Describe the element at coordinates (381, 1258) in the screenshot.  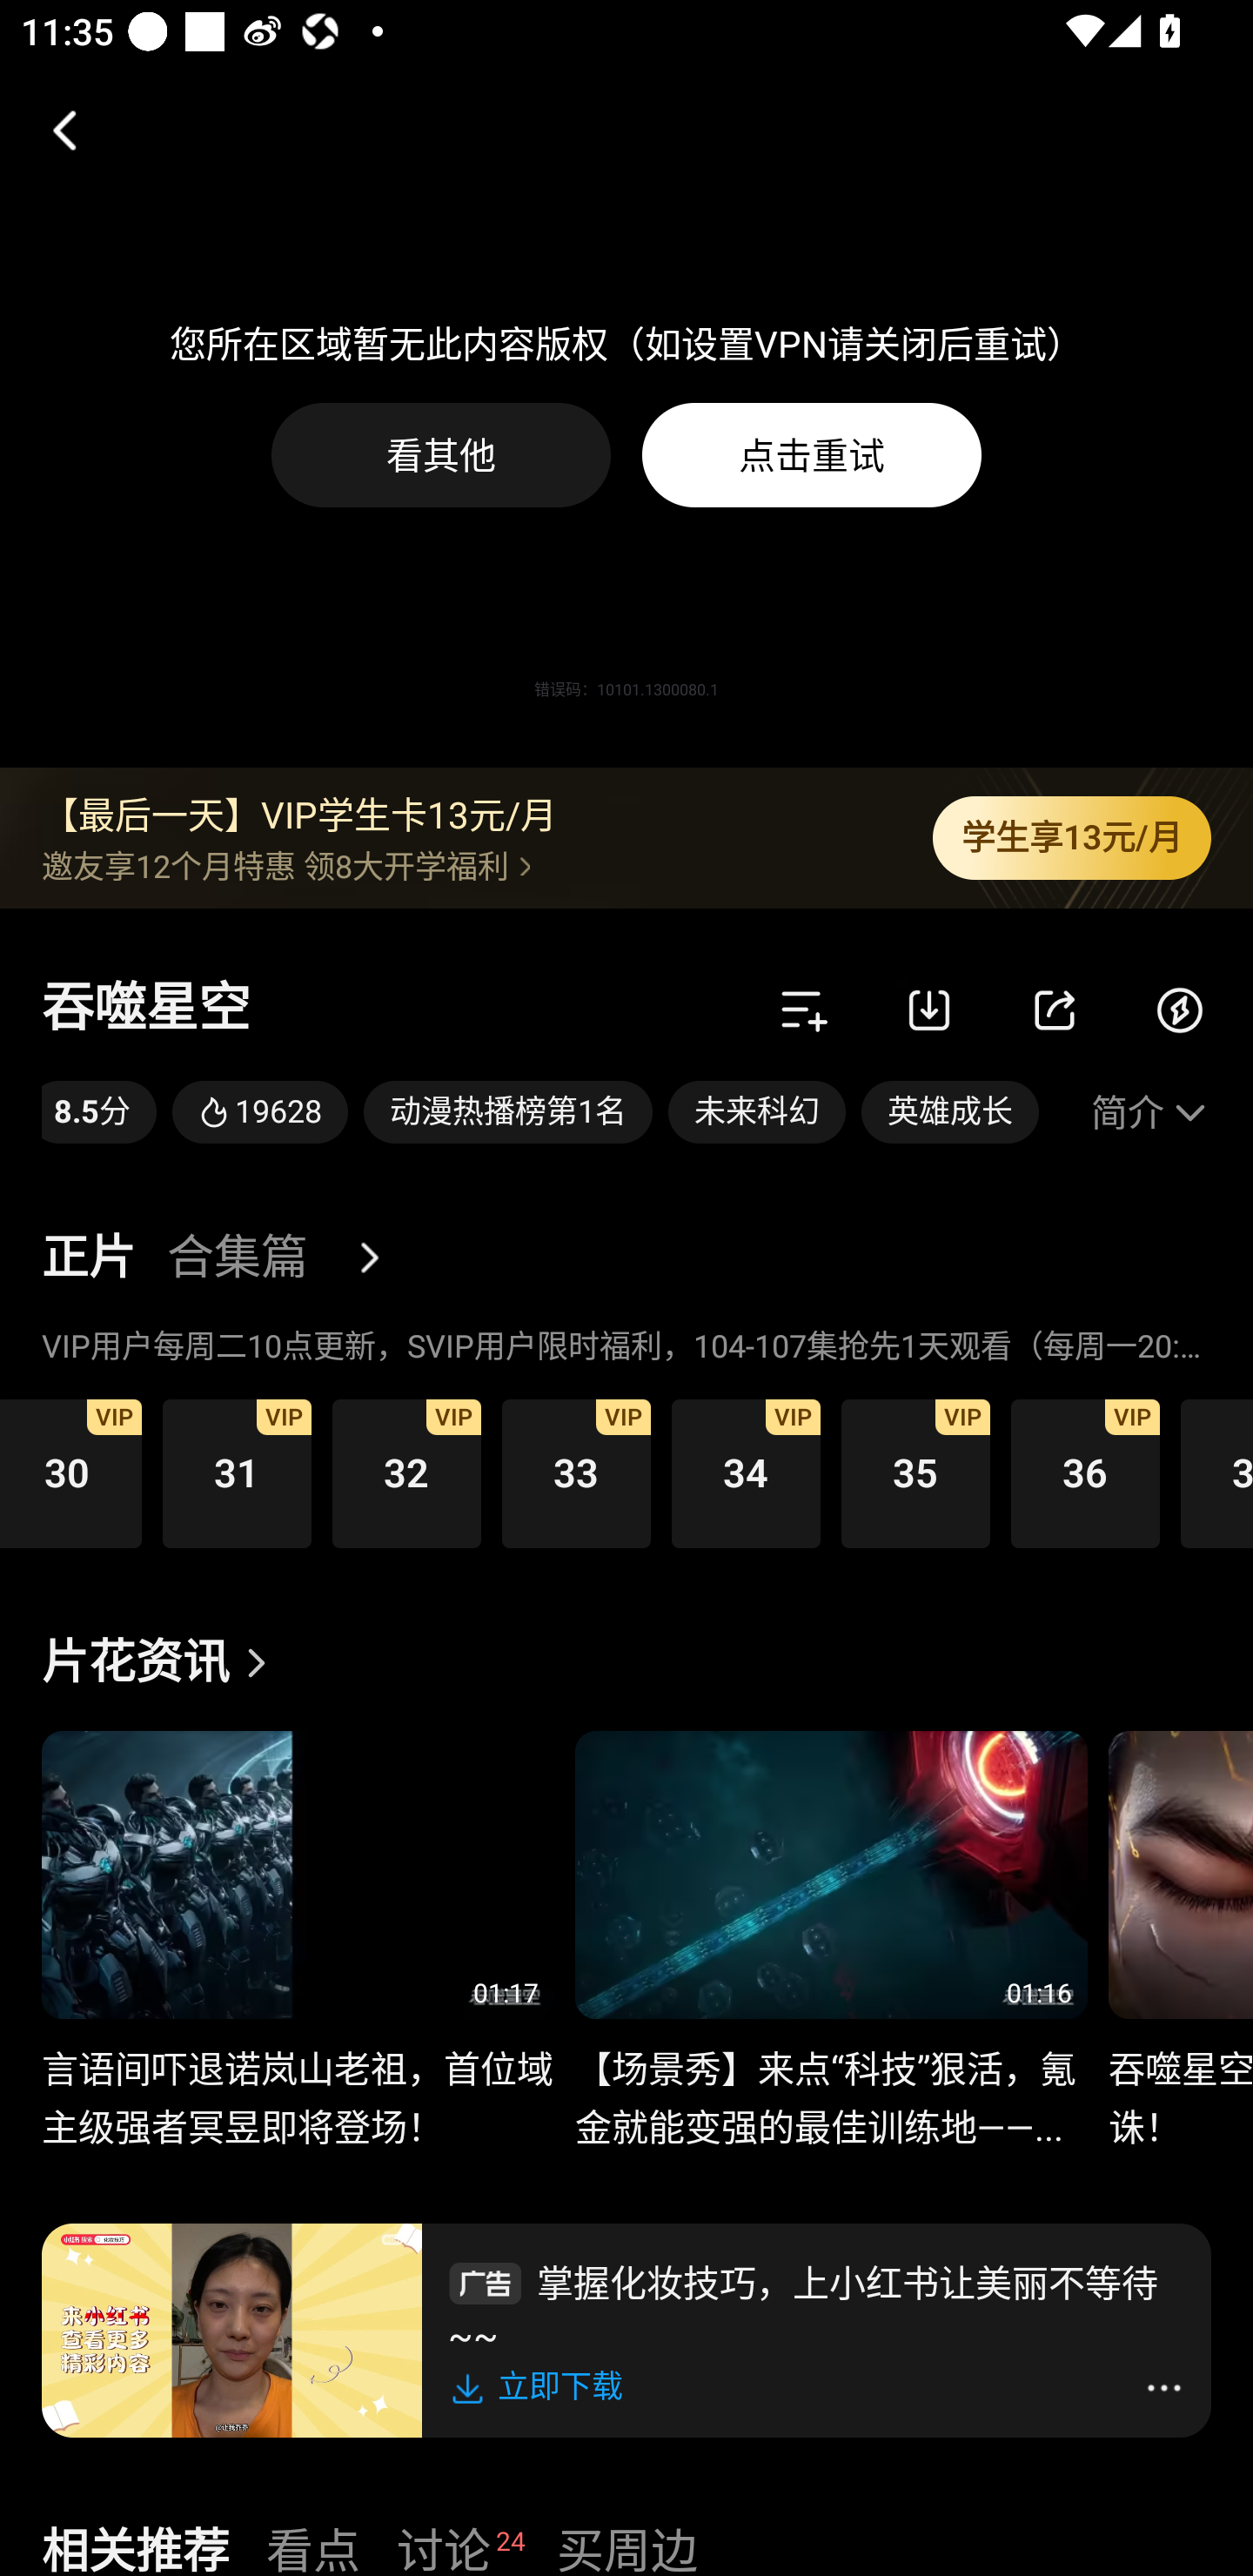
I see `更多,链接` at that location.